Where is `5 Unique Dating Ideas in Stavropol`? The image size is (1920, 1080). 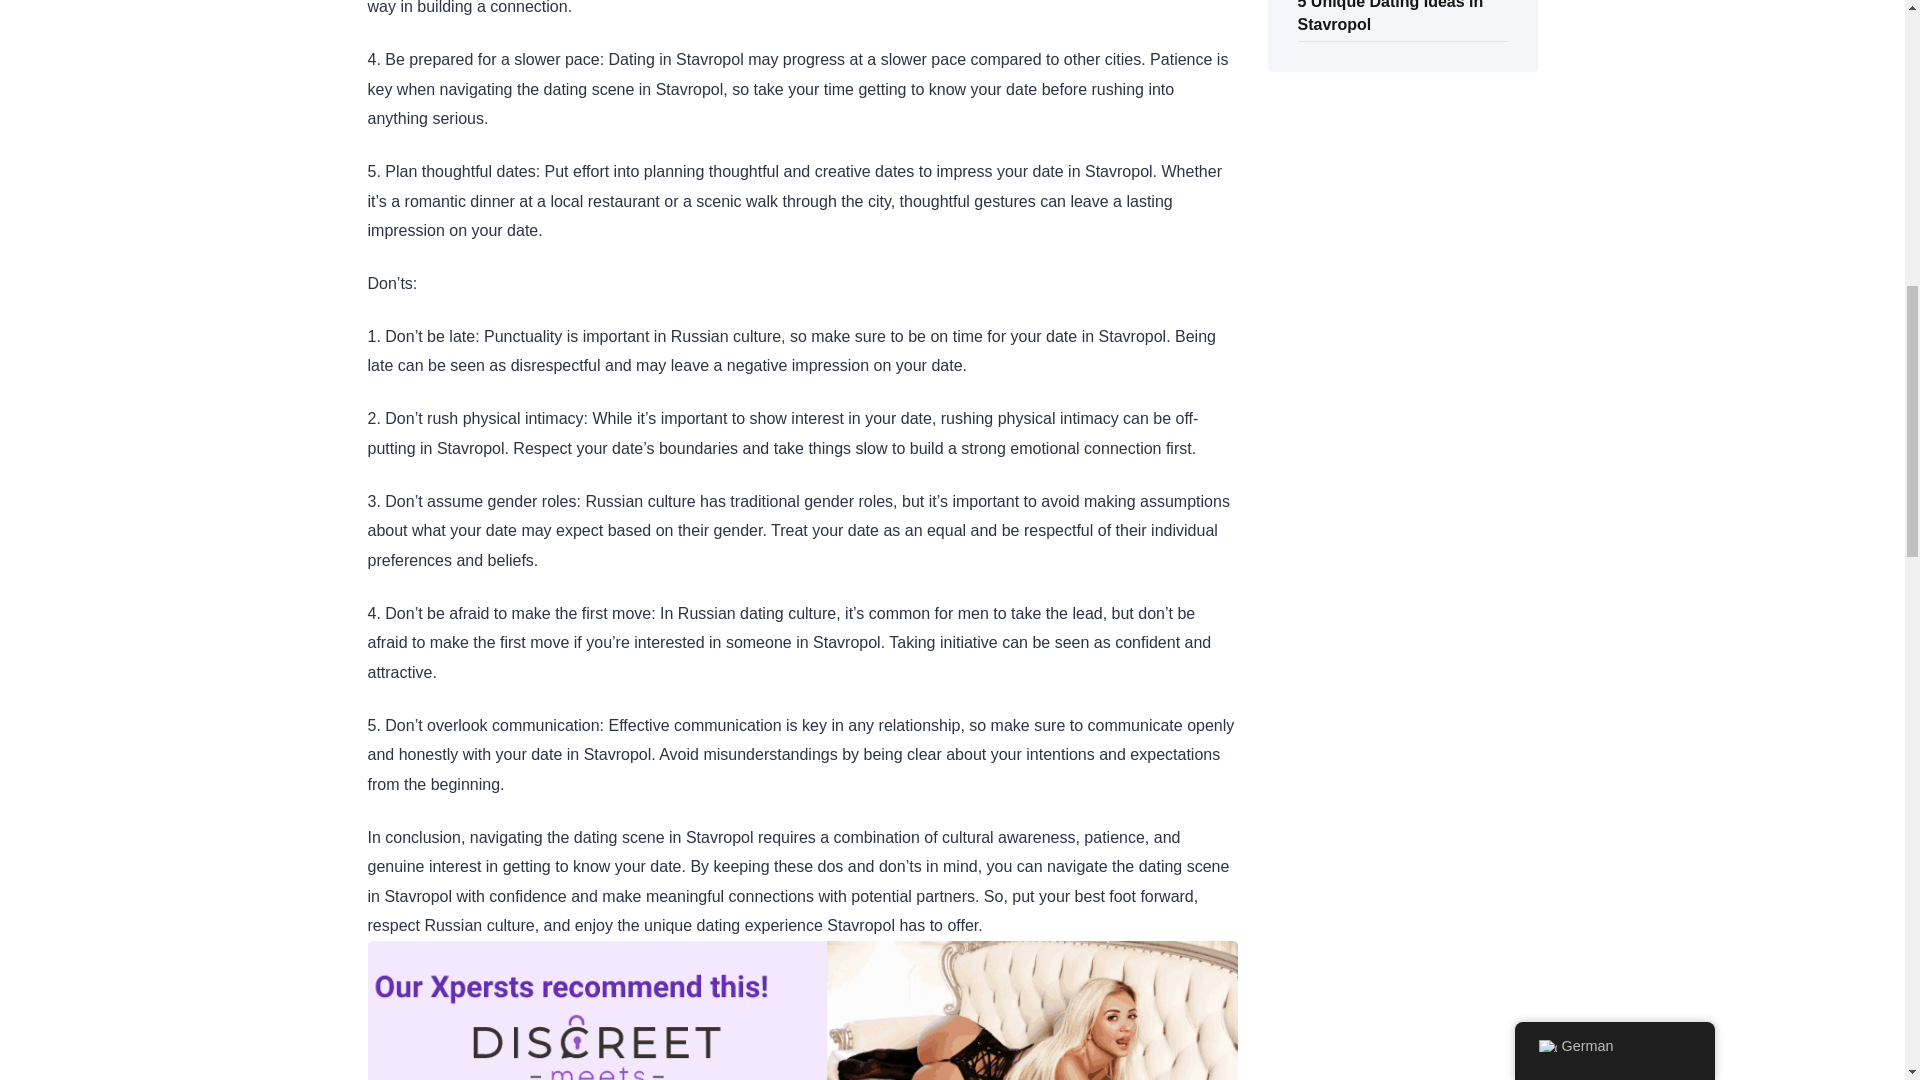
5 Unique Dating Ideas in Stavropol is located at coordinates (1390, 18).